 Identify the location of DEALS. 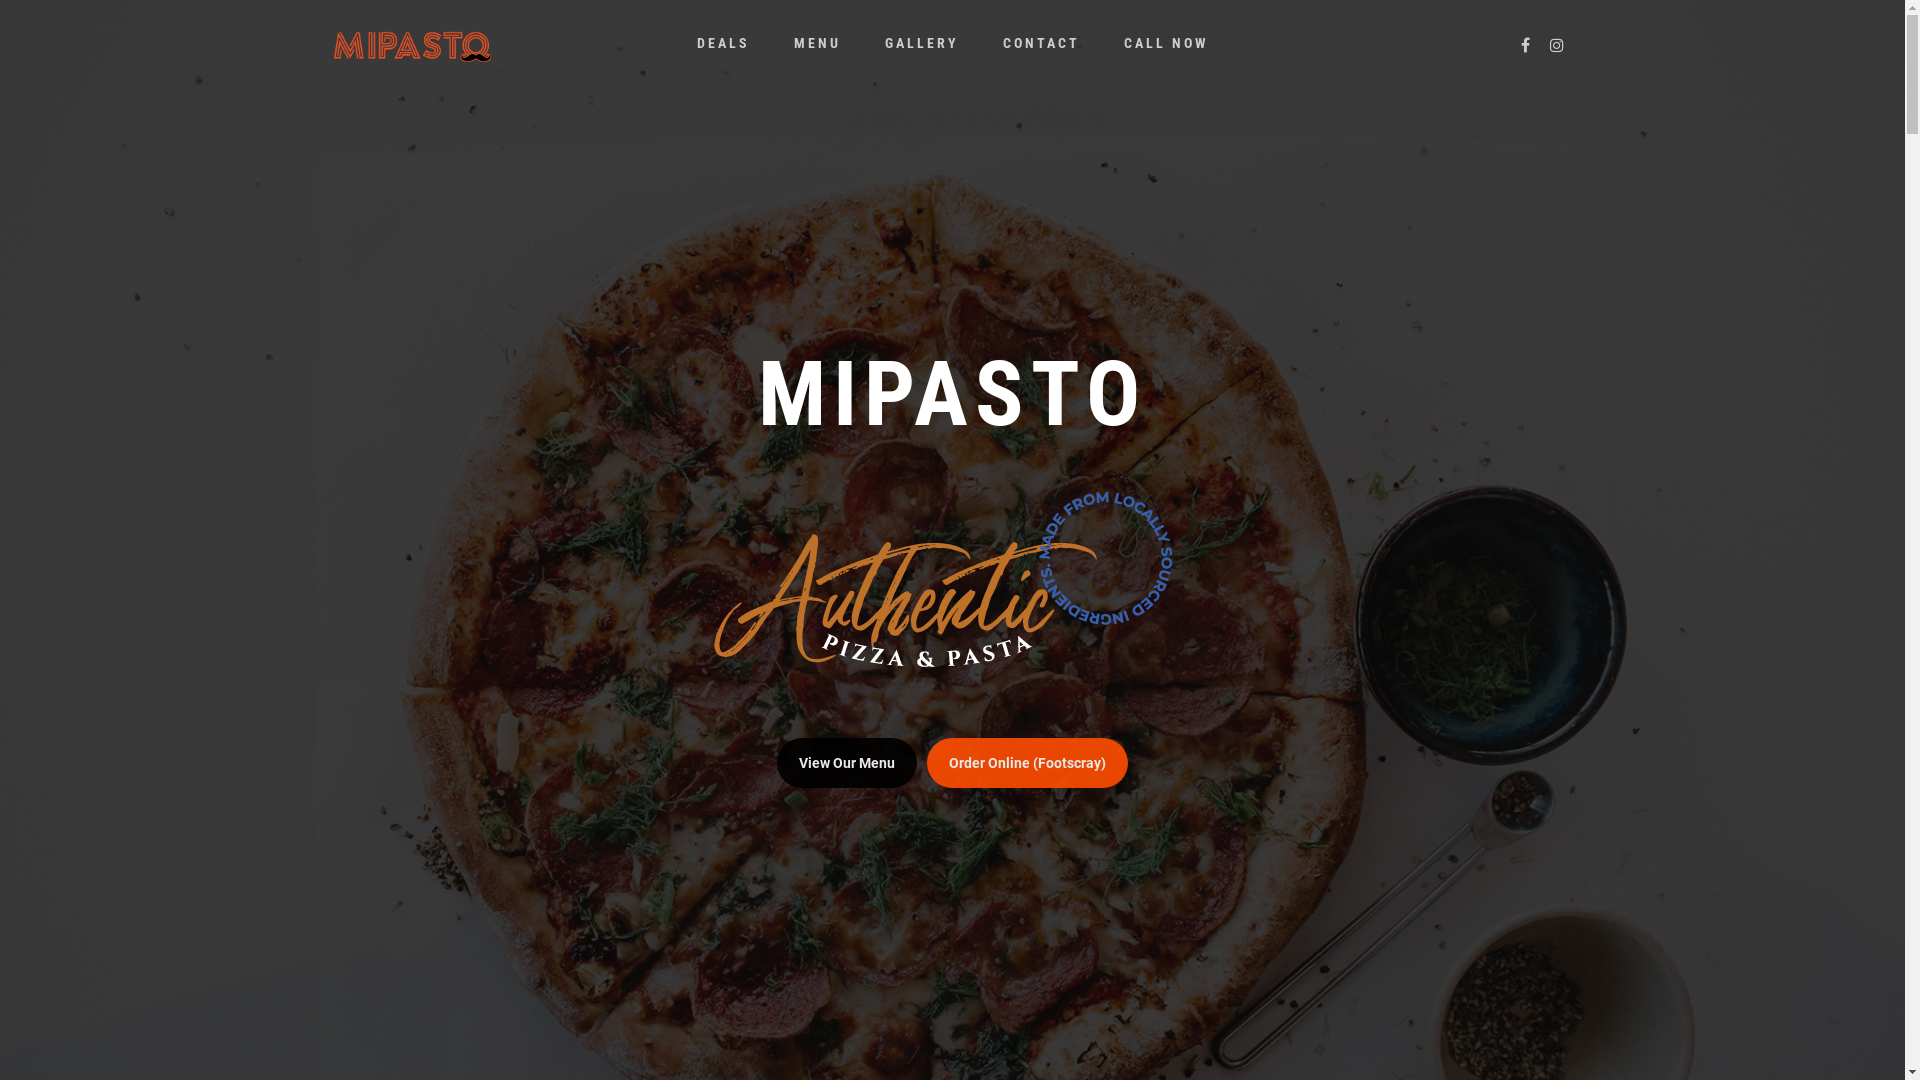
(722, 58).